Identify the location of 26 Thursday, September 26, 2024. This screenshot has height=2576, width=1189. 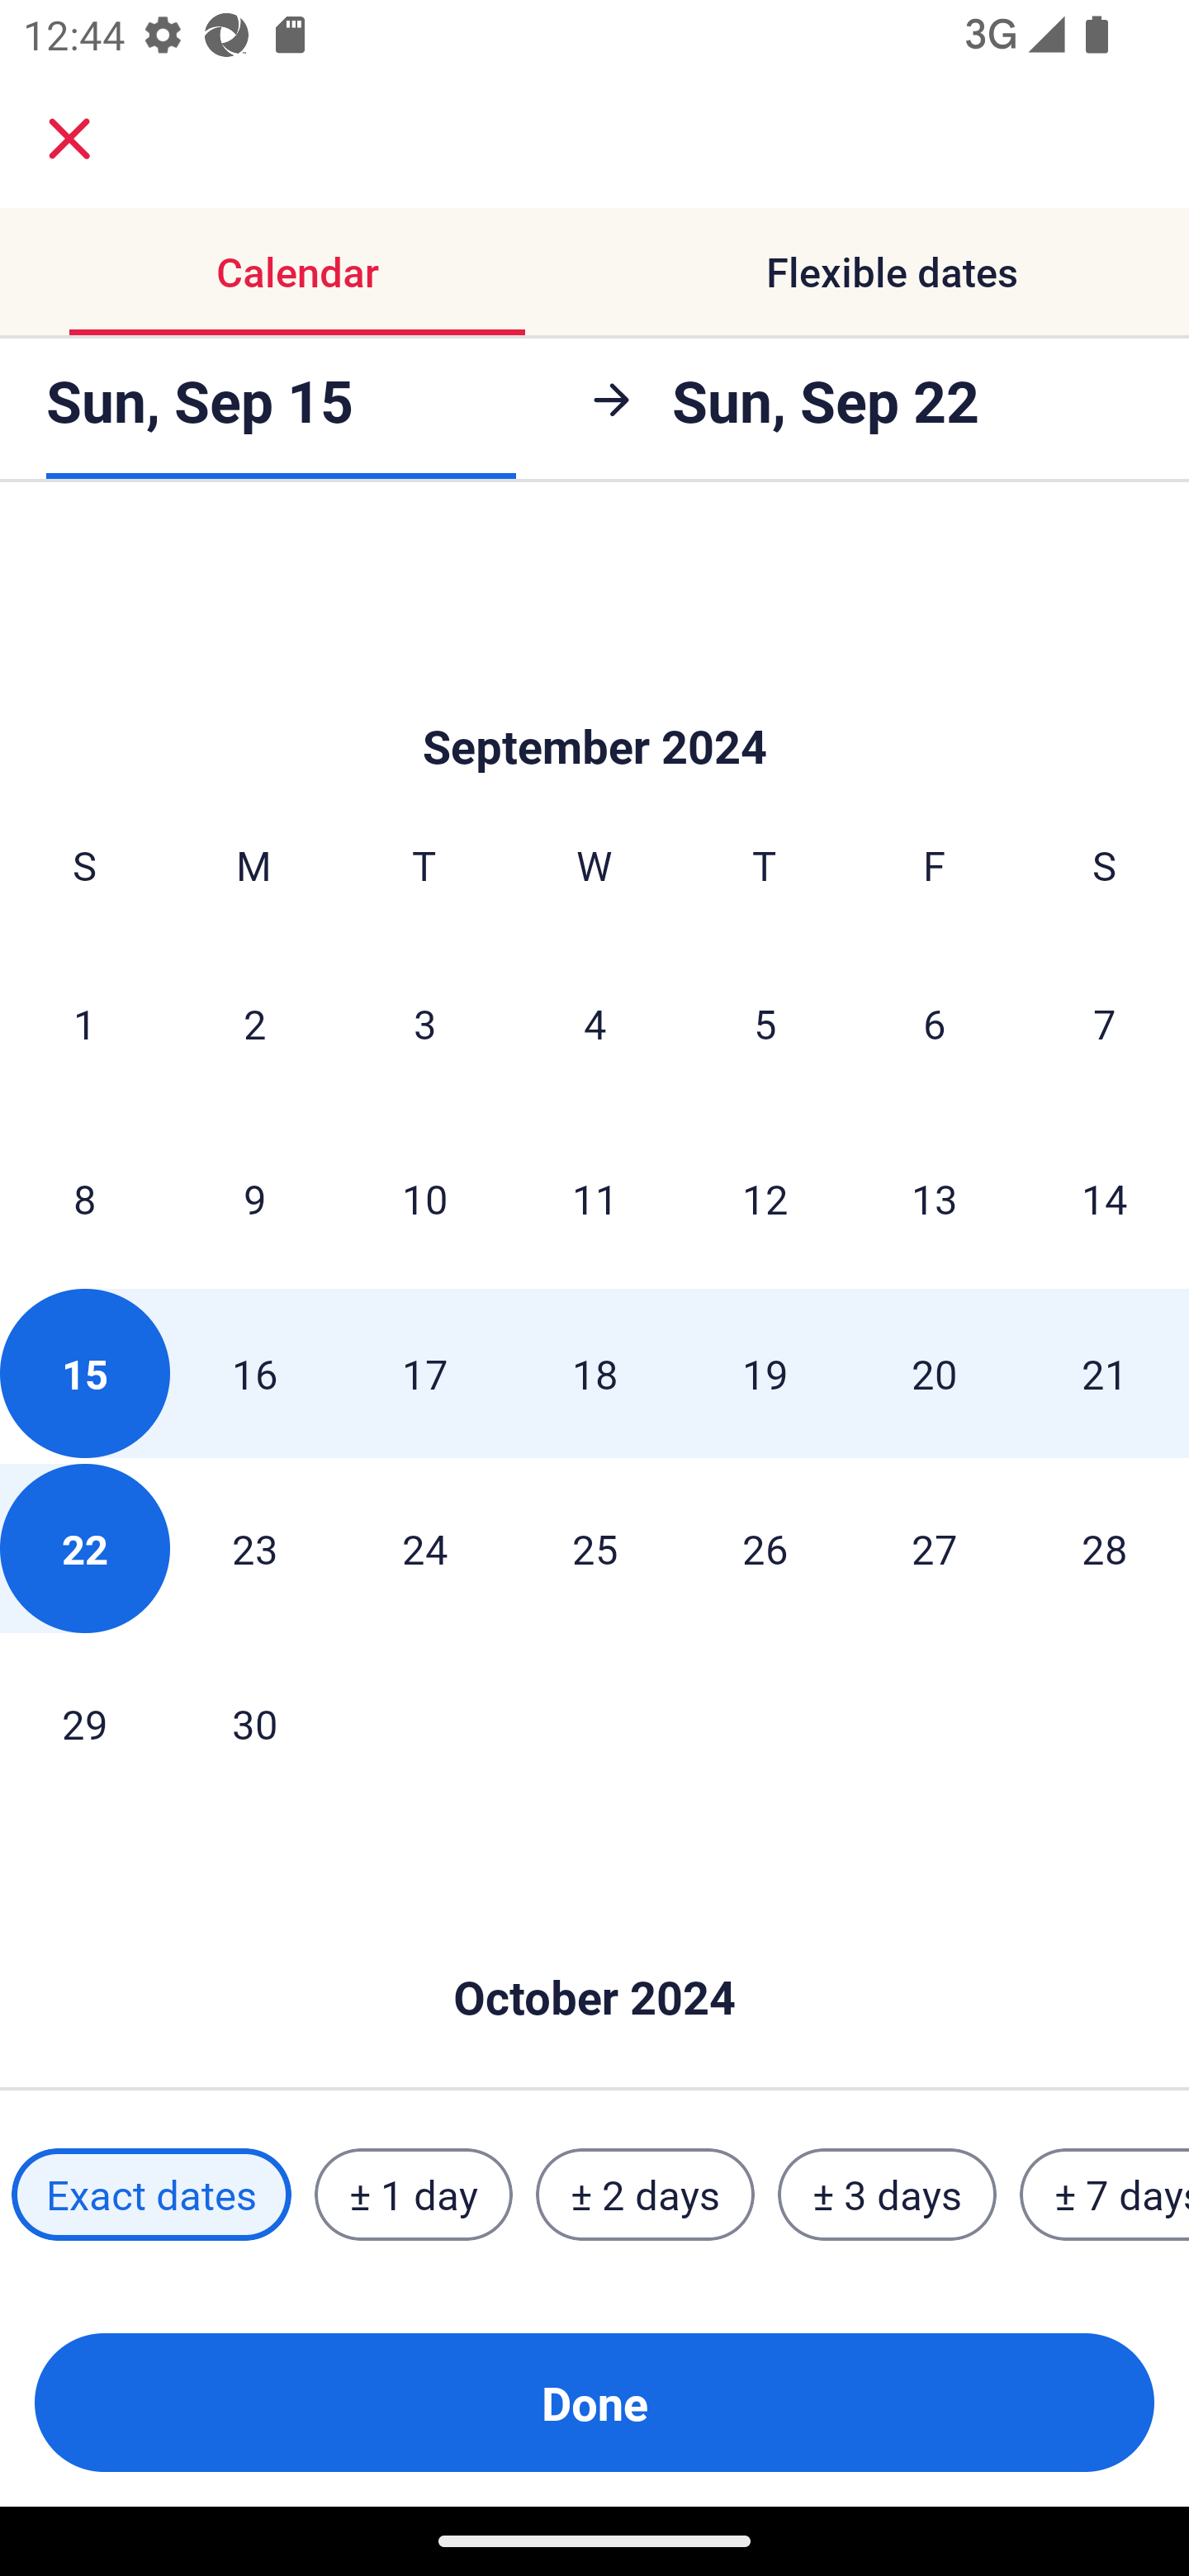
(765, 1548).